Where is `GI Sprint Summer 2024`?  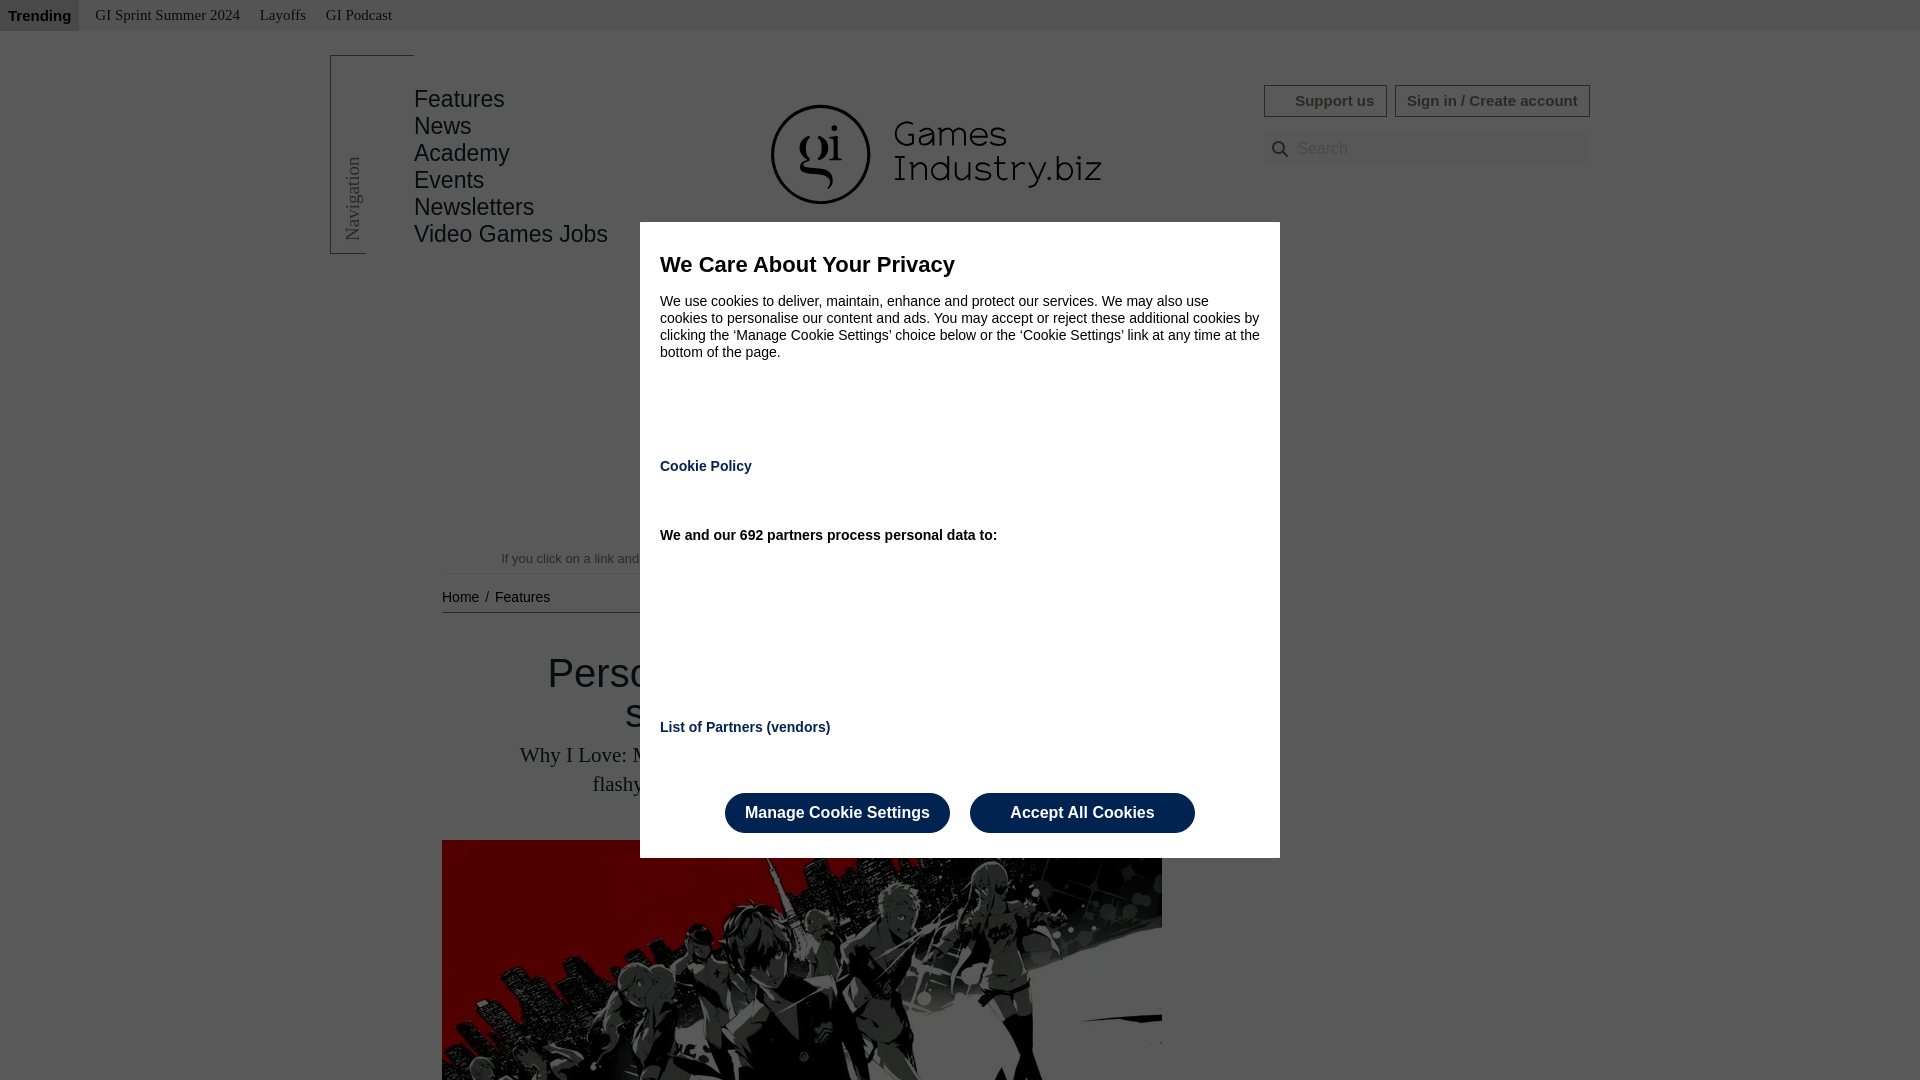 GI Sprint Summer 2024 is located at coordinates (166, 16).